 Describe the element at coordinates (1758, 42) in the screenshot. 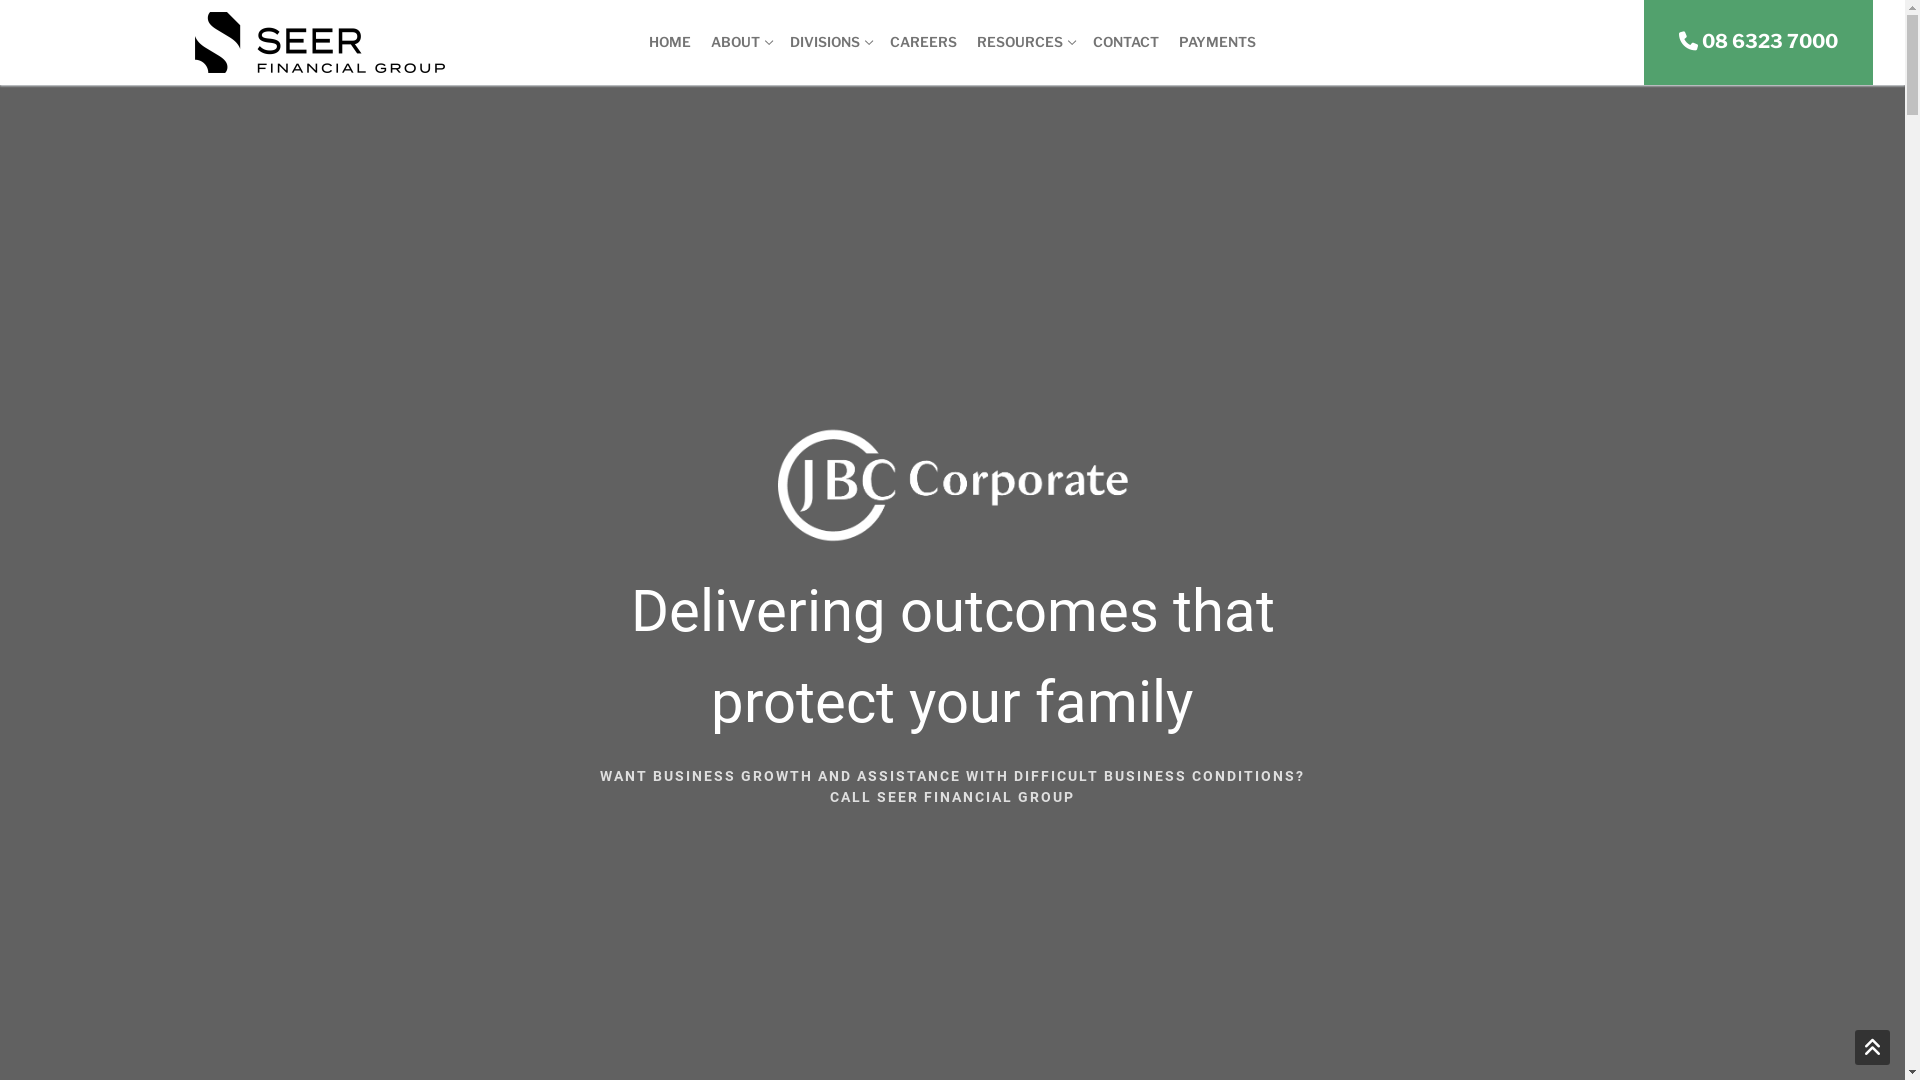

I see `08 6323 7000` at that location.